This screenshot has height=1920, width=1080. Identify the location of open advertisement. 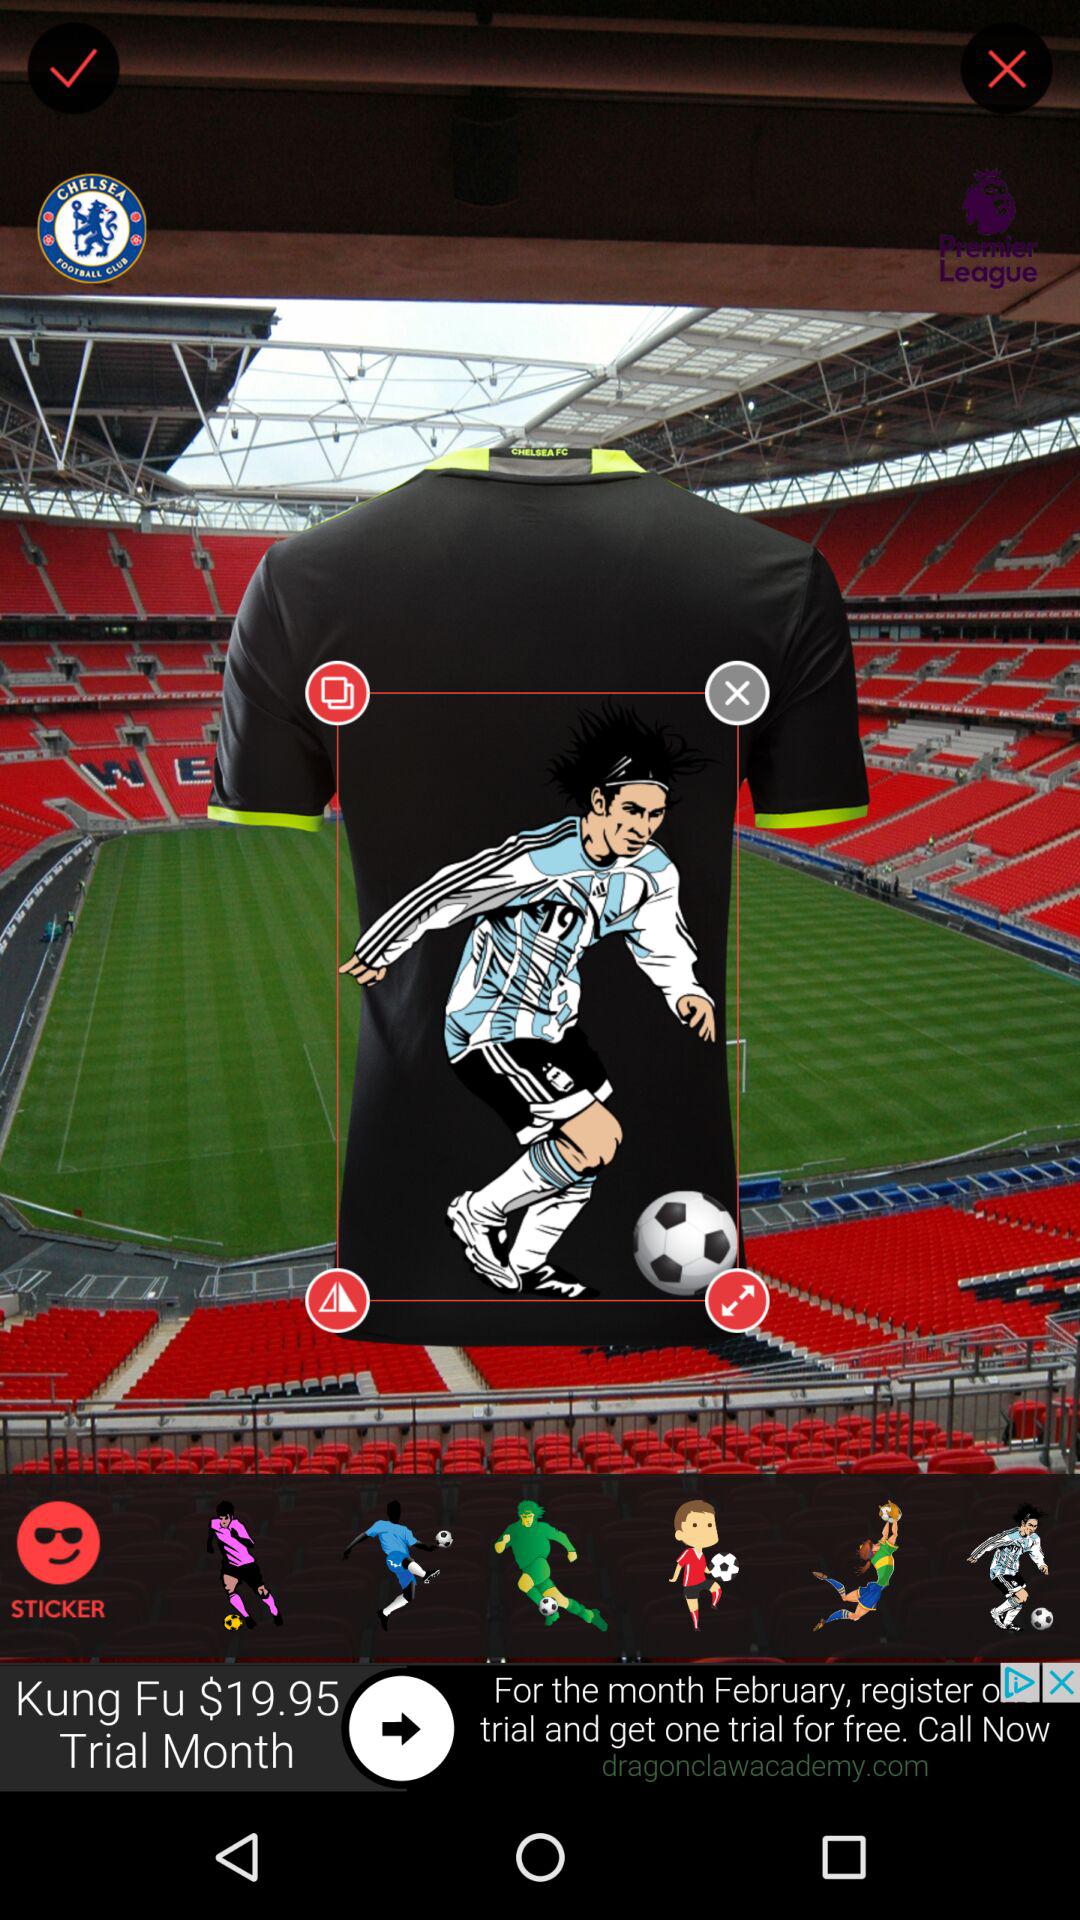
(540, 1728).